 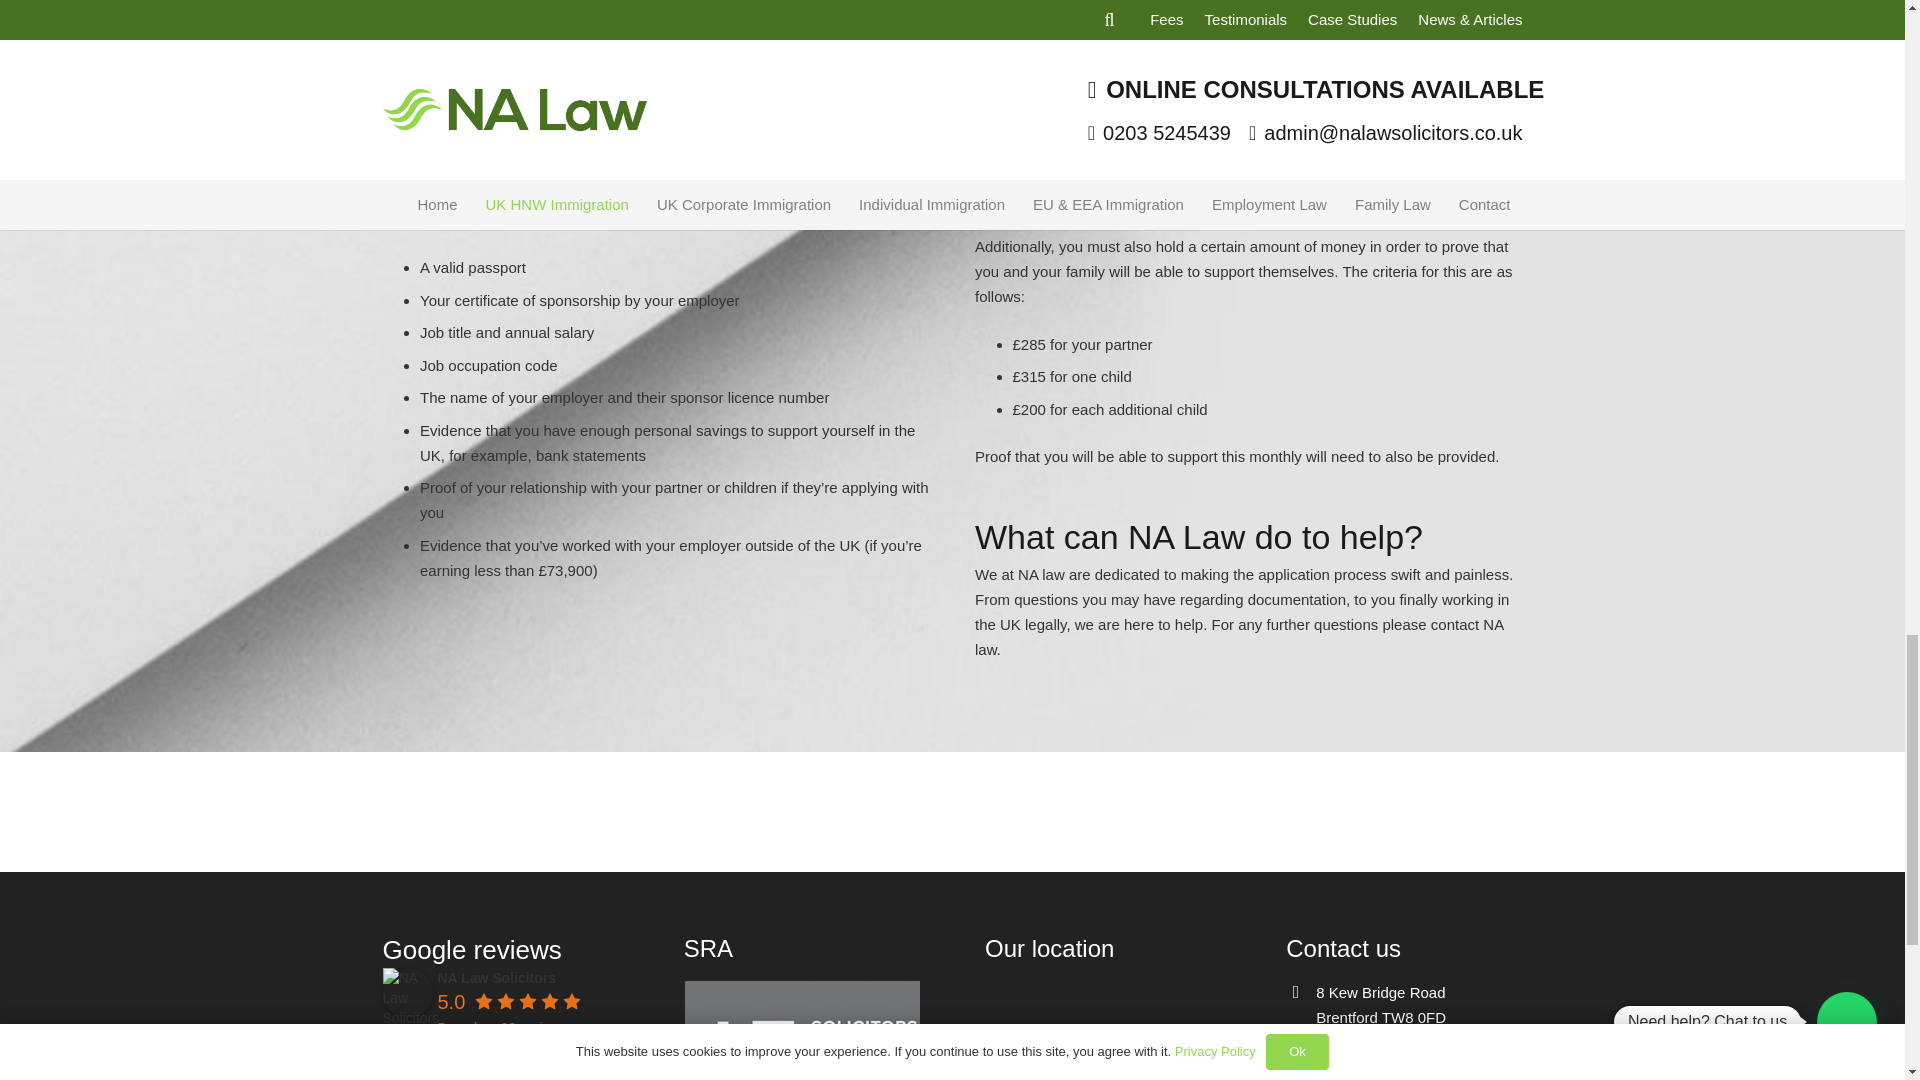 What do you see at coordinates (407, 992) in the screenshot?
I see `NA Law Solicitors` at bounding box center [407, 992].